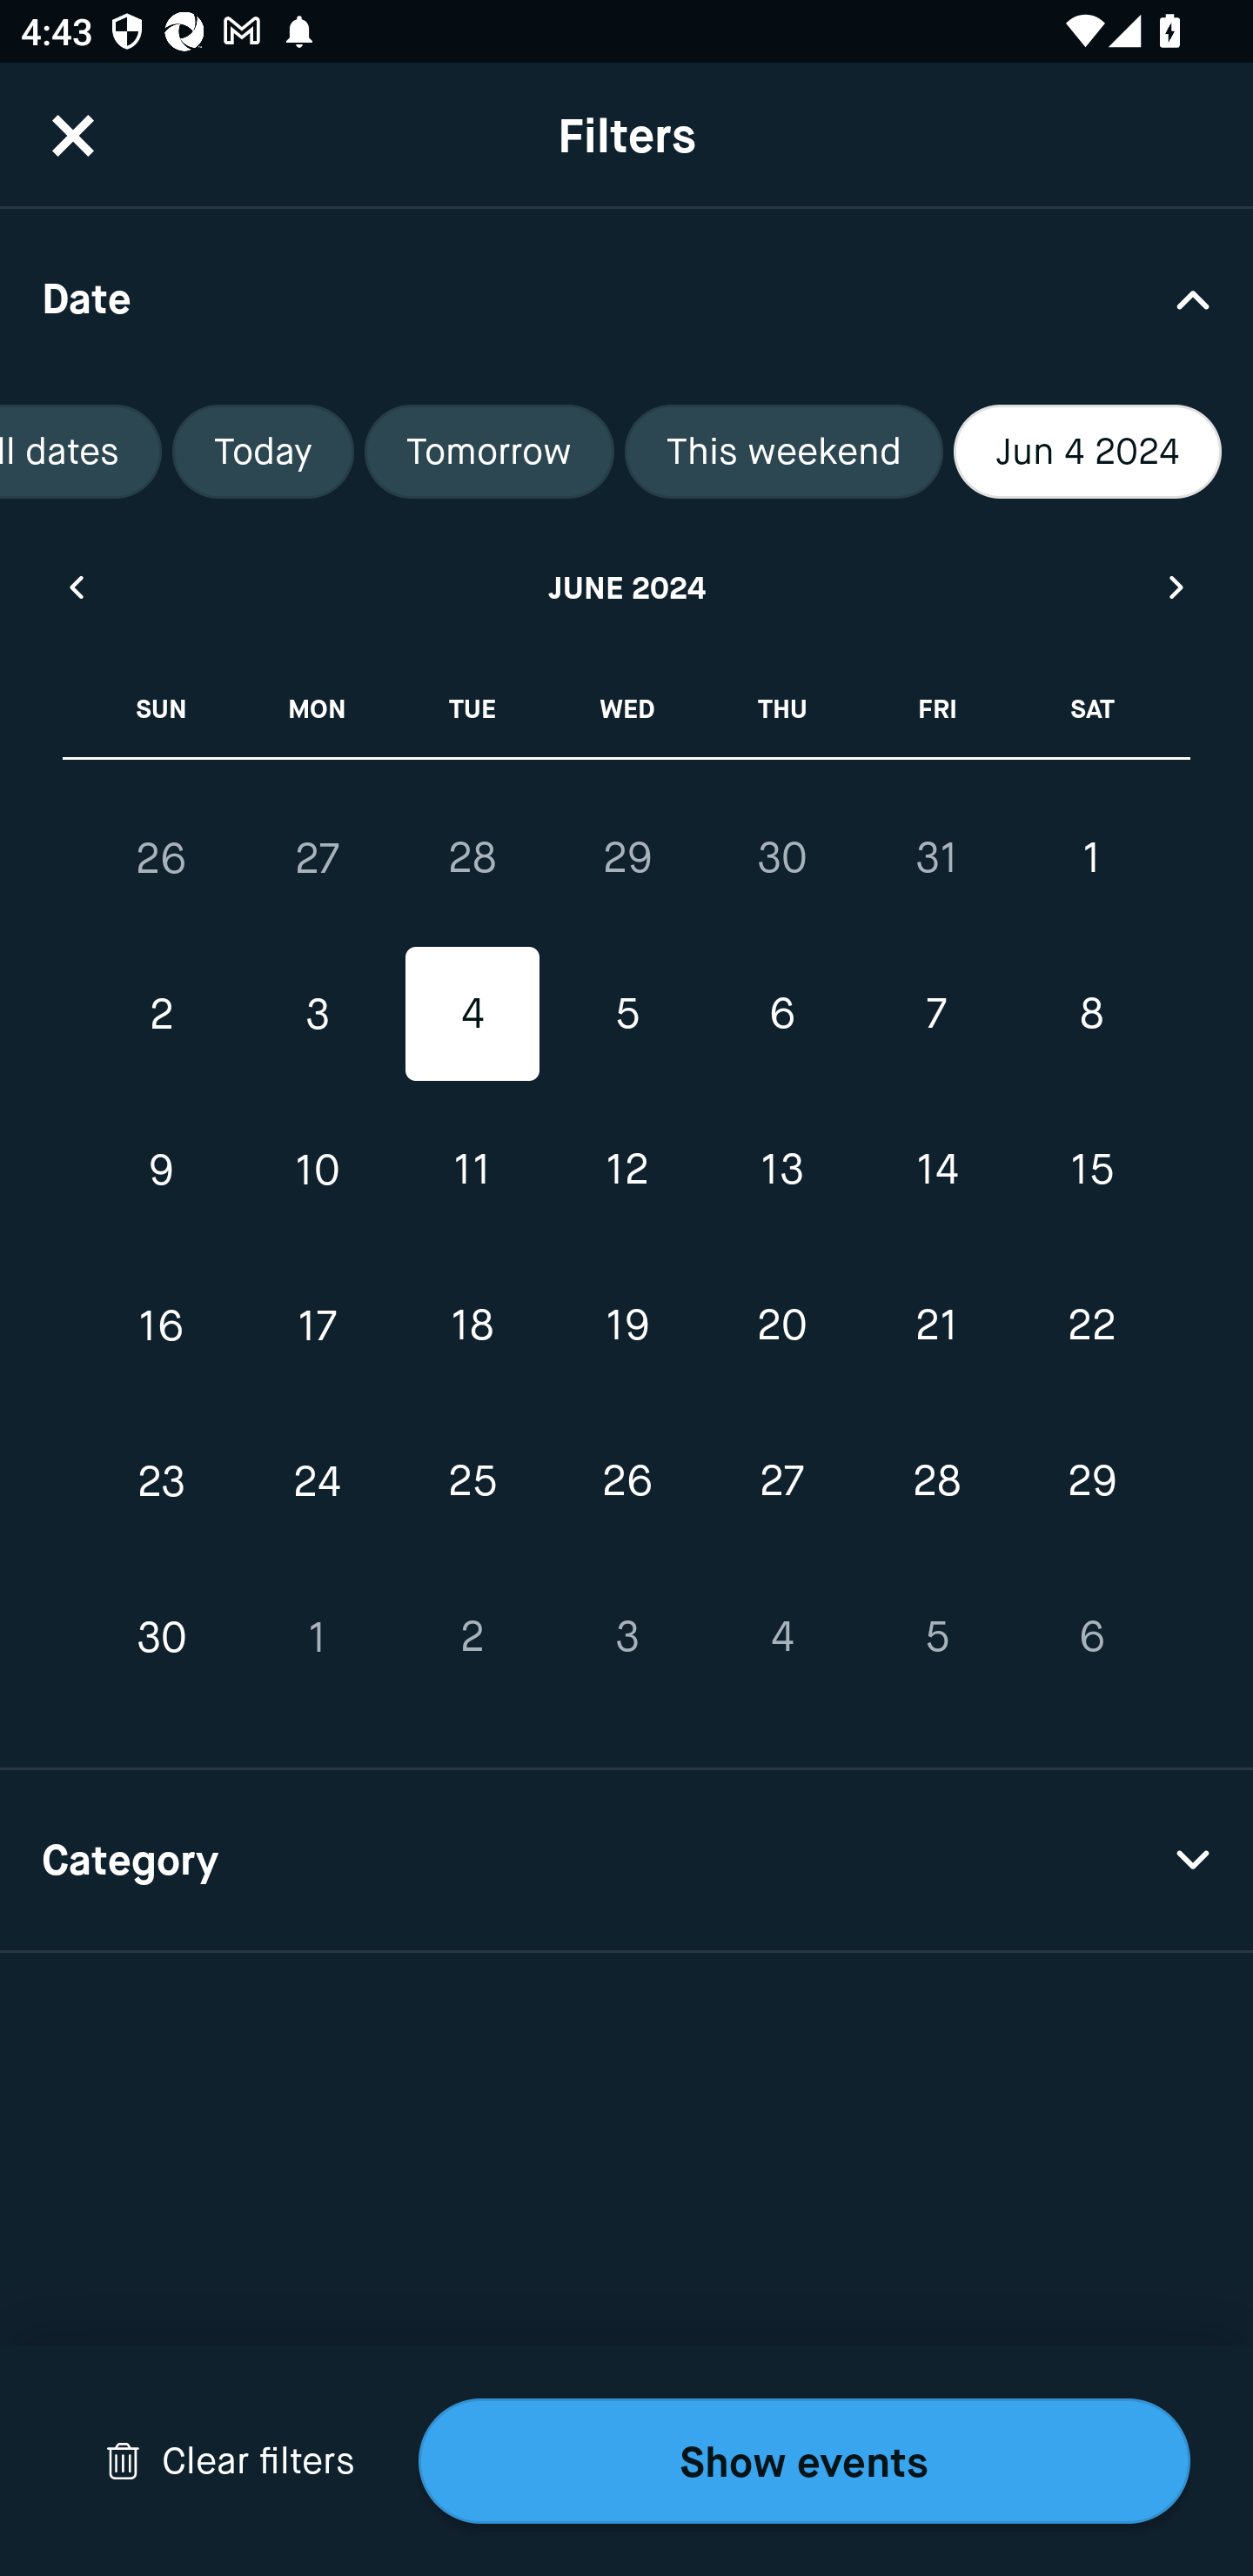  Describe the element at coordinates (626, 1481) in the screenshot. I see `26` at that location.